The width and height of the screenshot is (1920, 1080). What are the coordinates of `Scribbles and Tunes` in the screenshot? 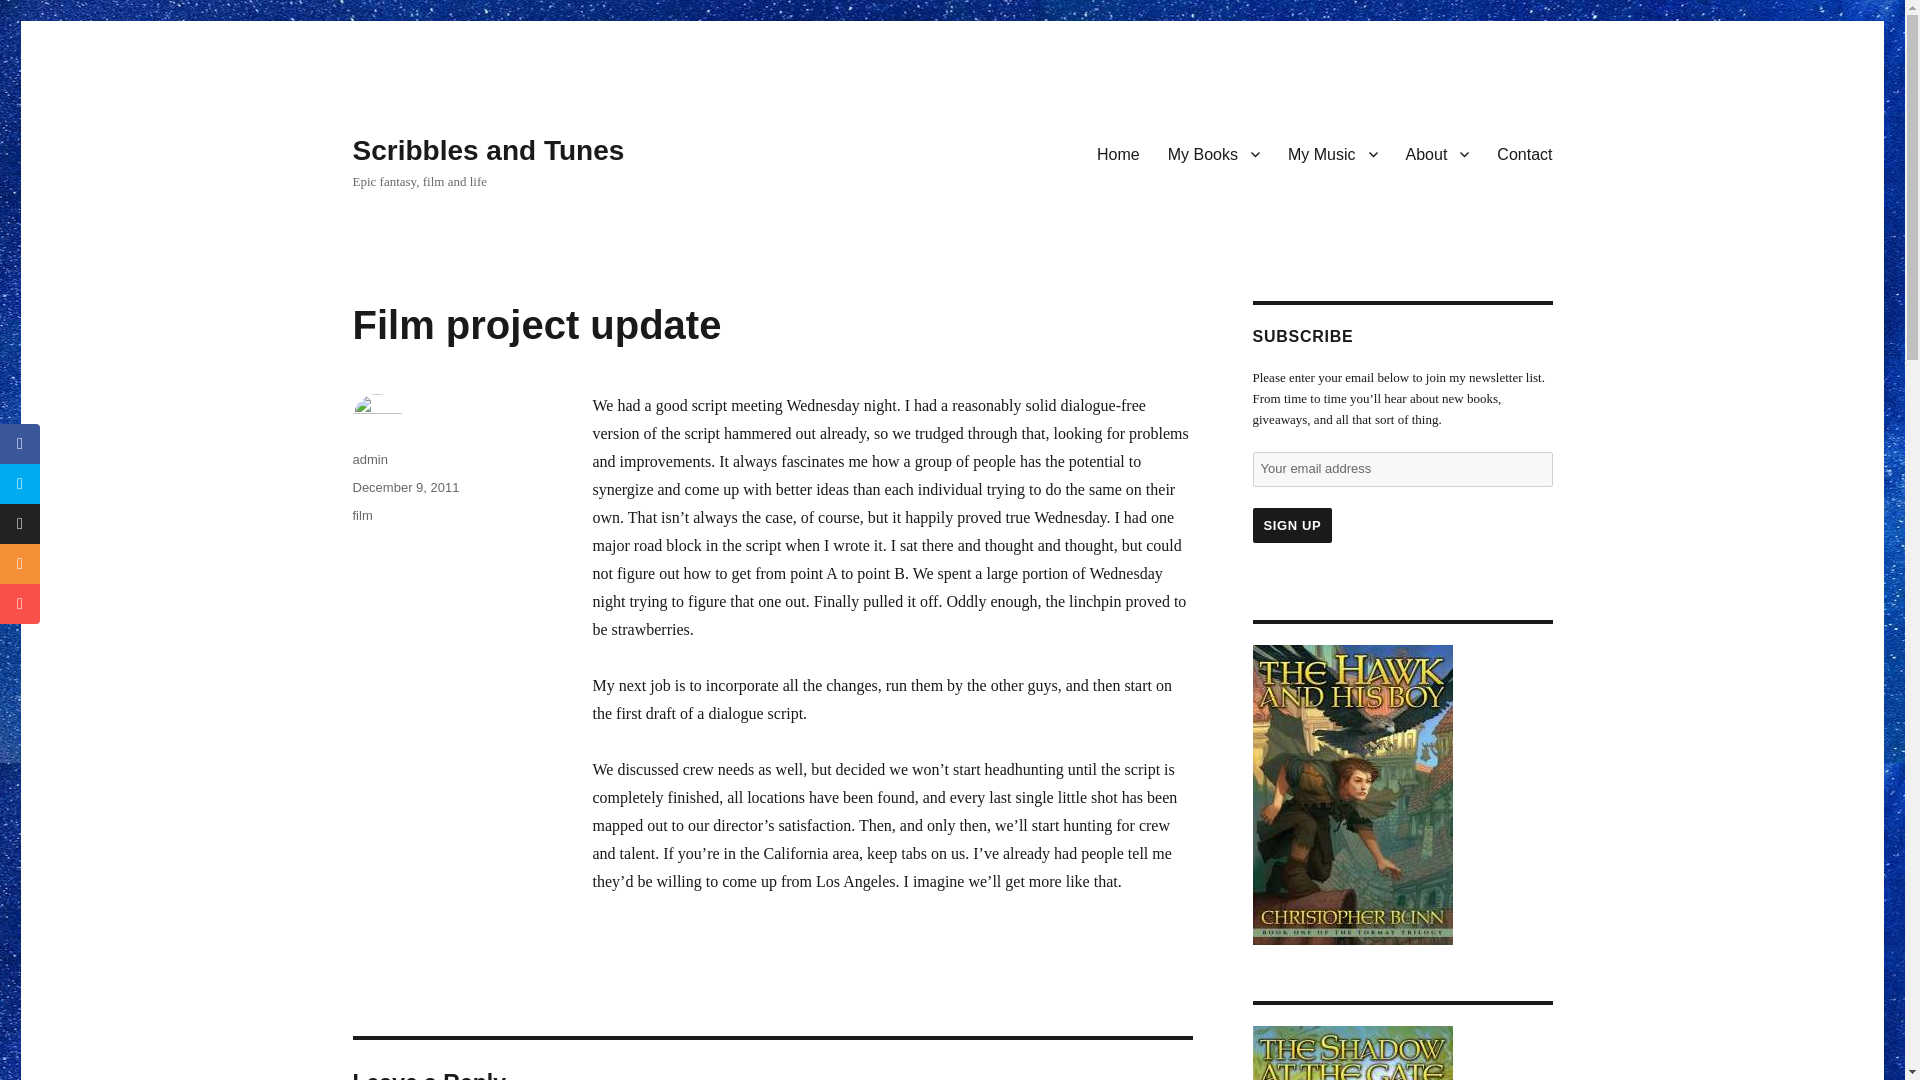 It's located at (488, 150).